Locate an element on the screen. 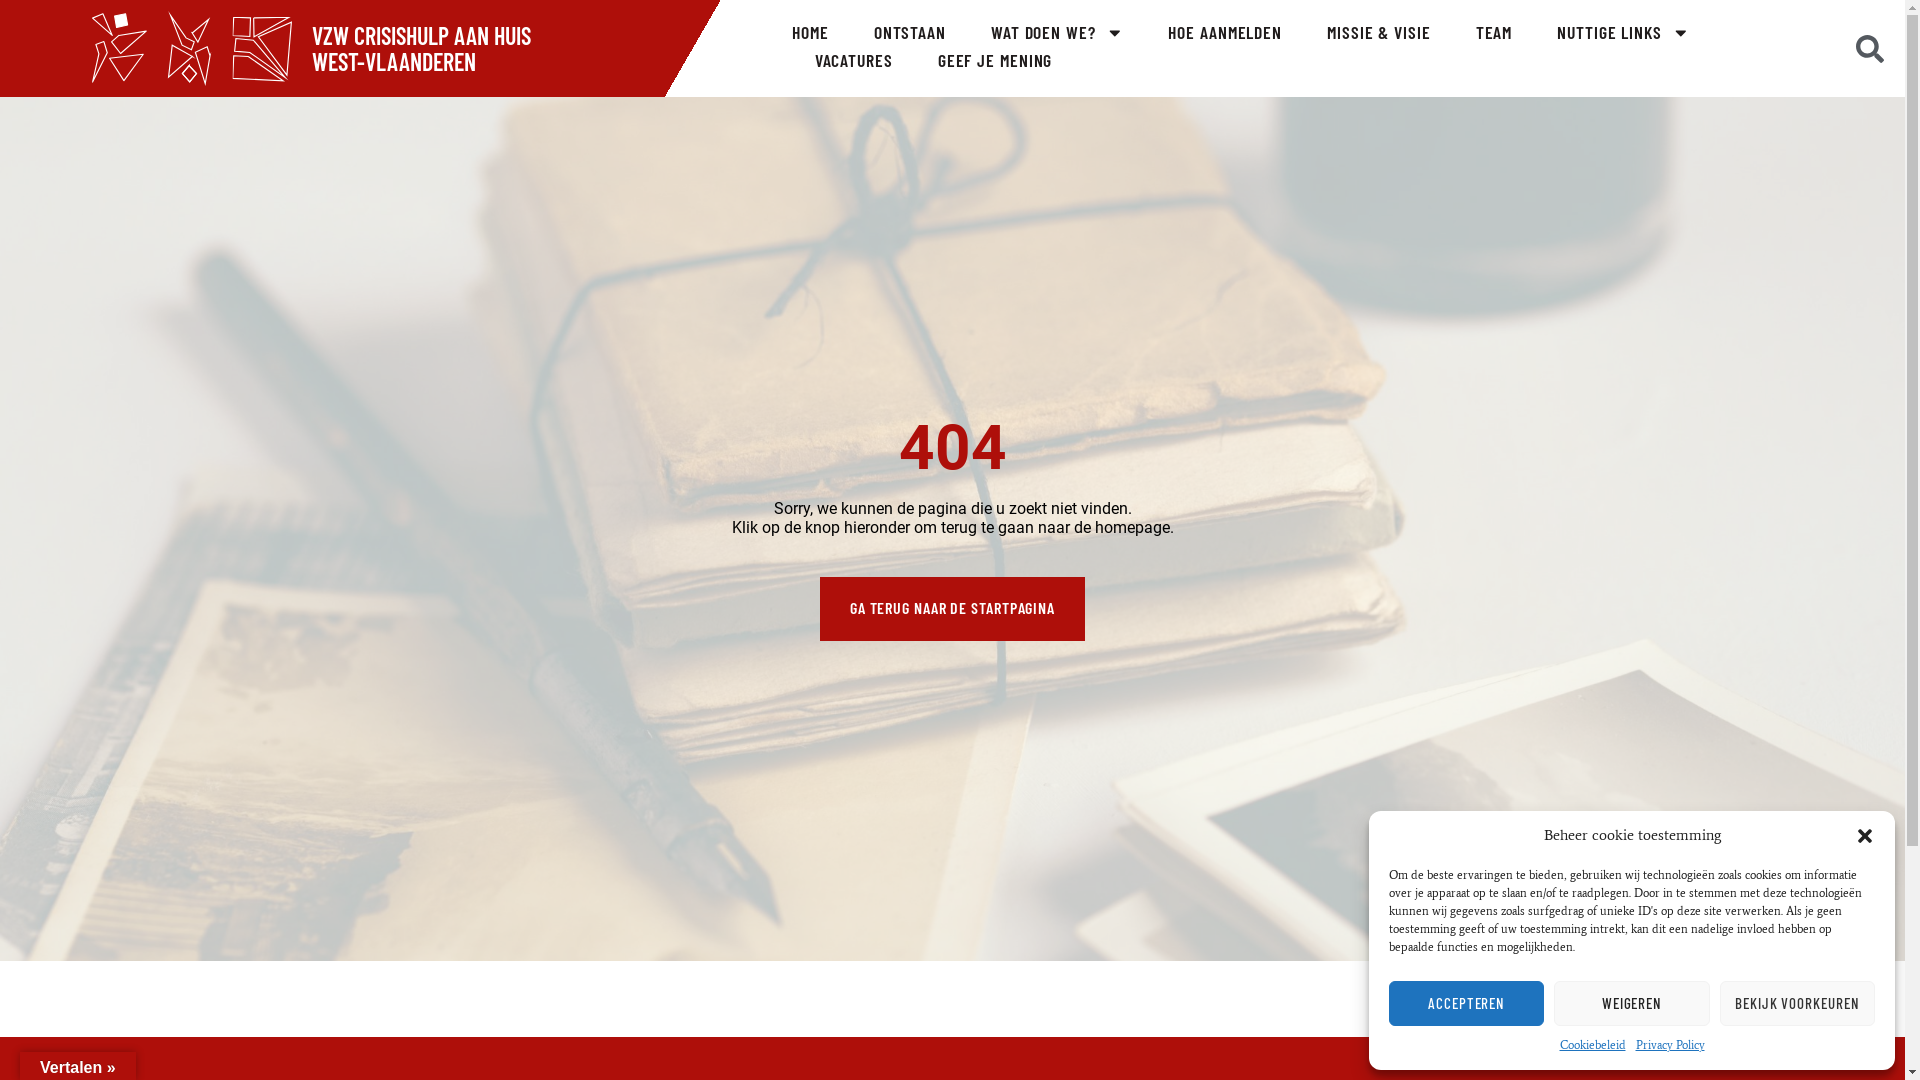 Image resolution: width=1920 pixels, height=1080 pixels. NUTTIGE LINKS is located at coordinates (1623, 33).